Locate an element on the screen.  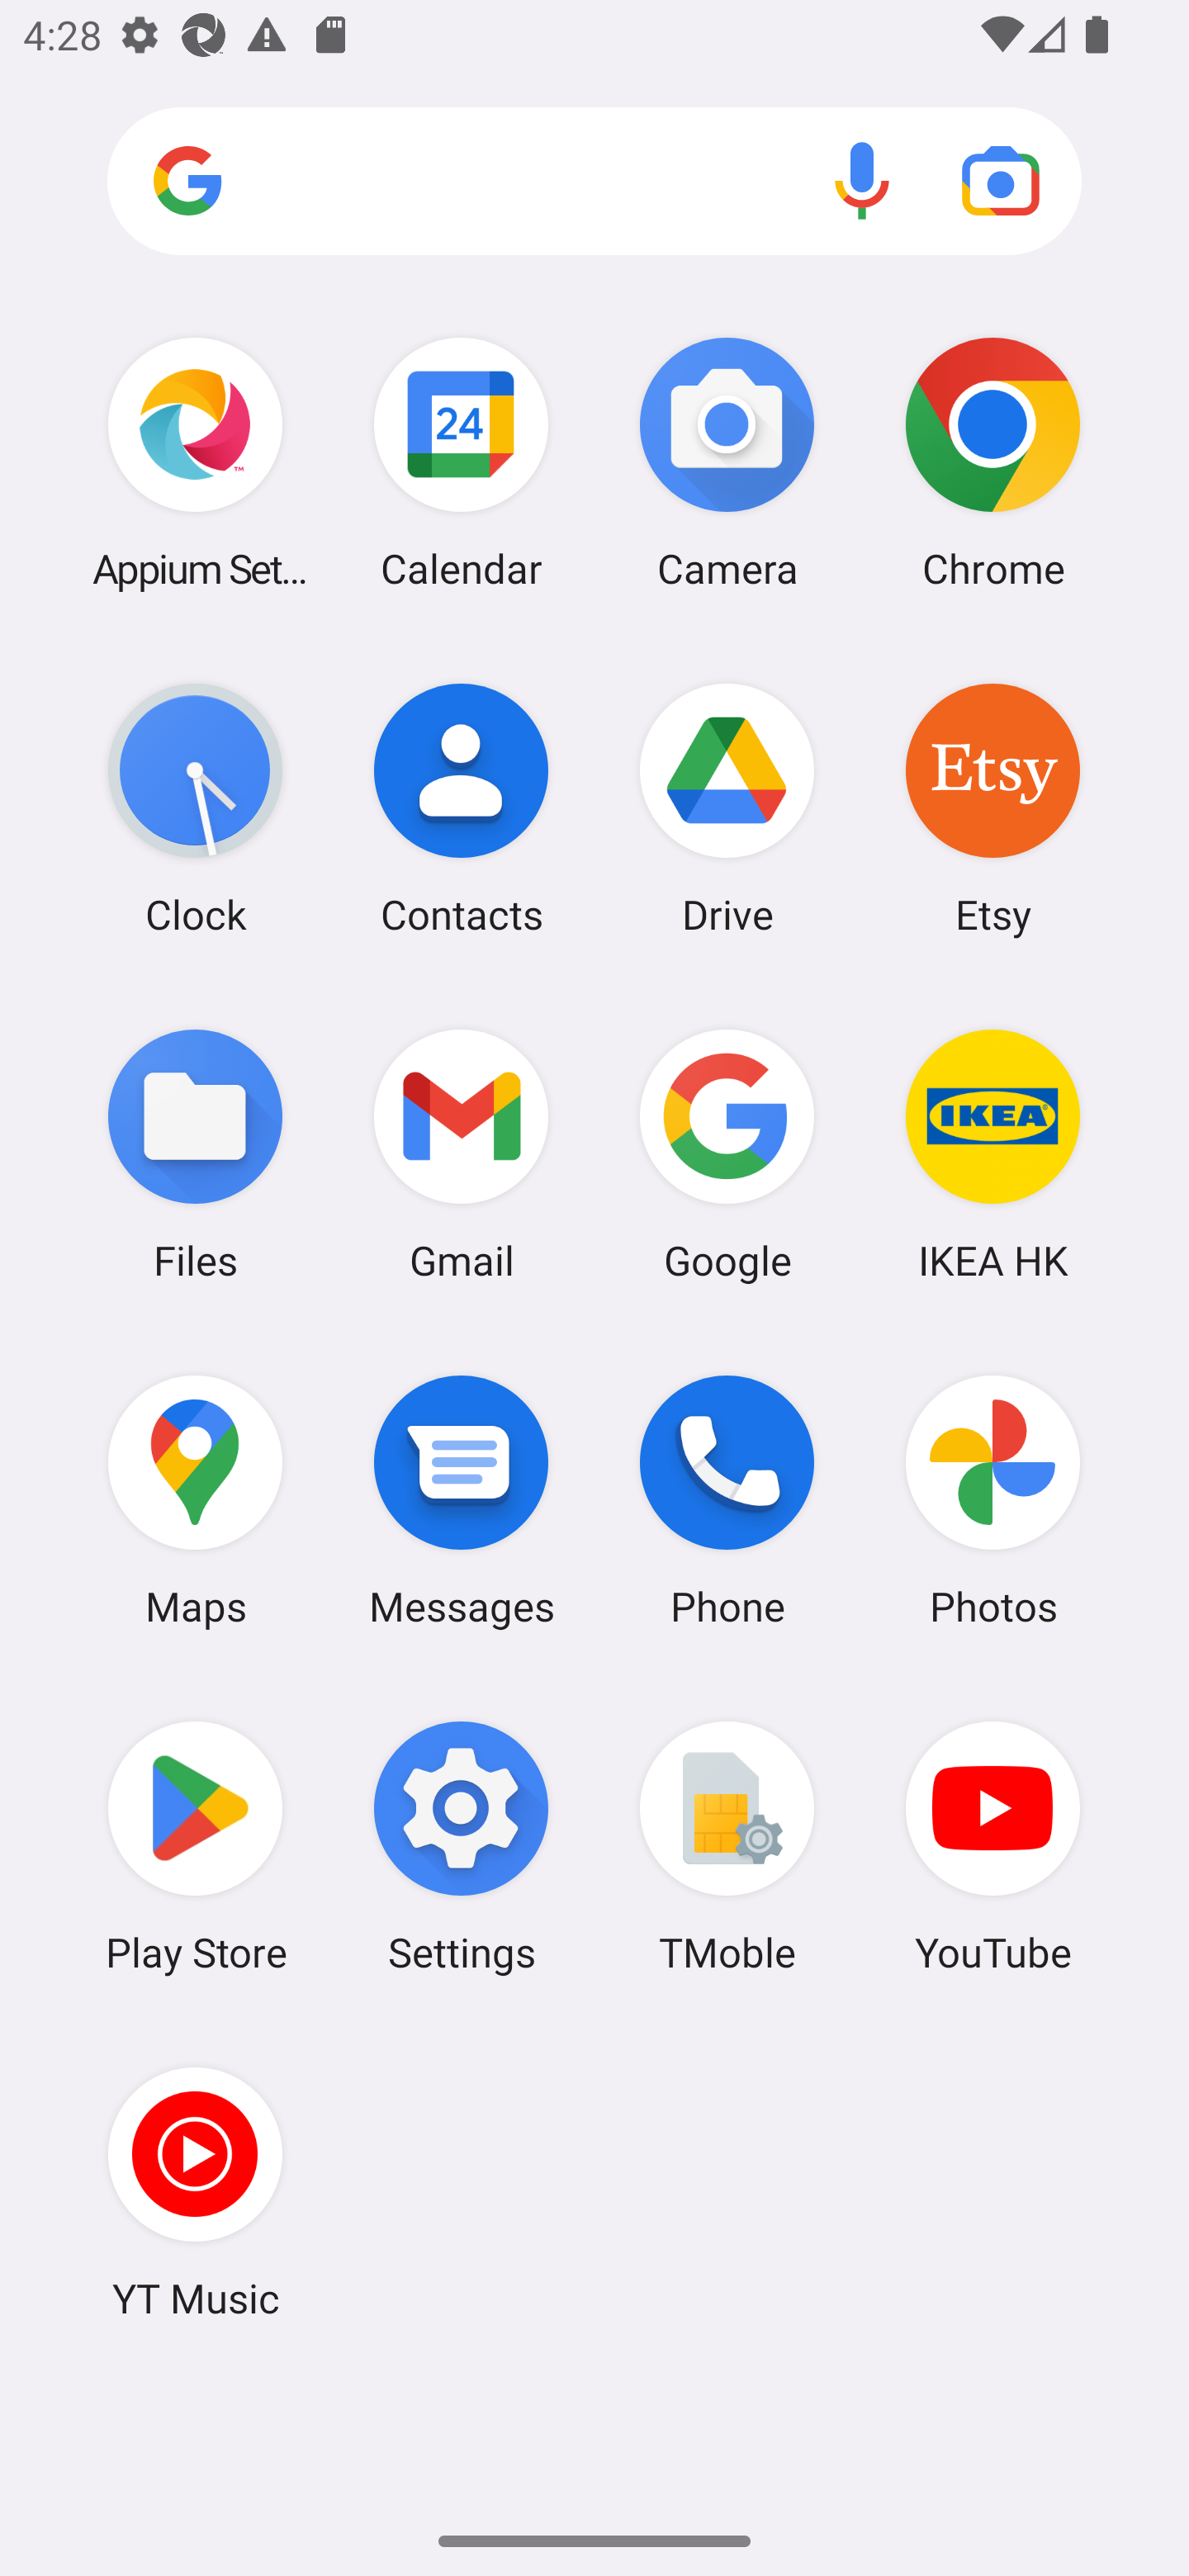
Phone is located at coordinates (727, 1500).